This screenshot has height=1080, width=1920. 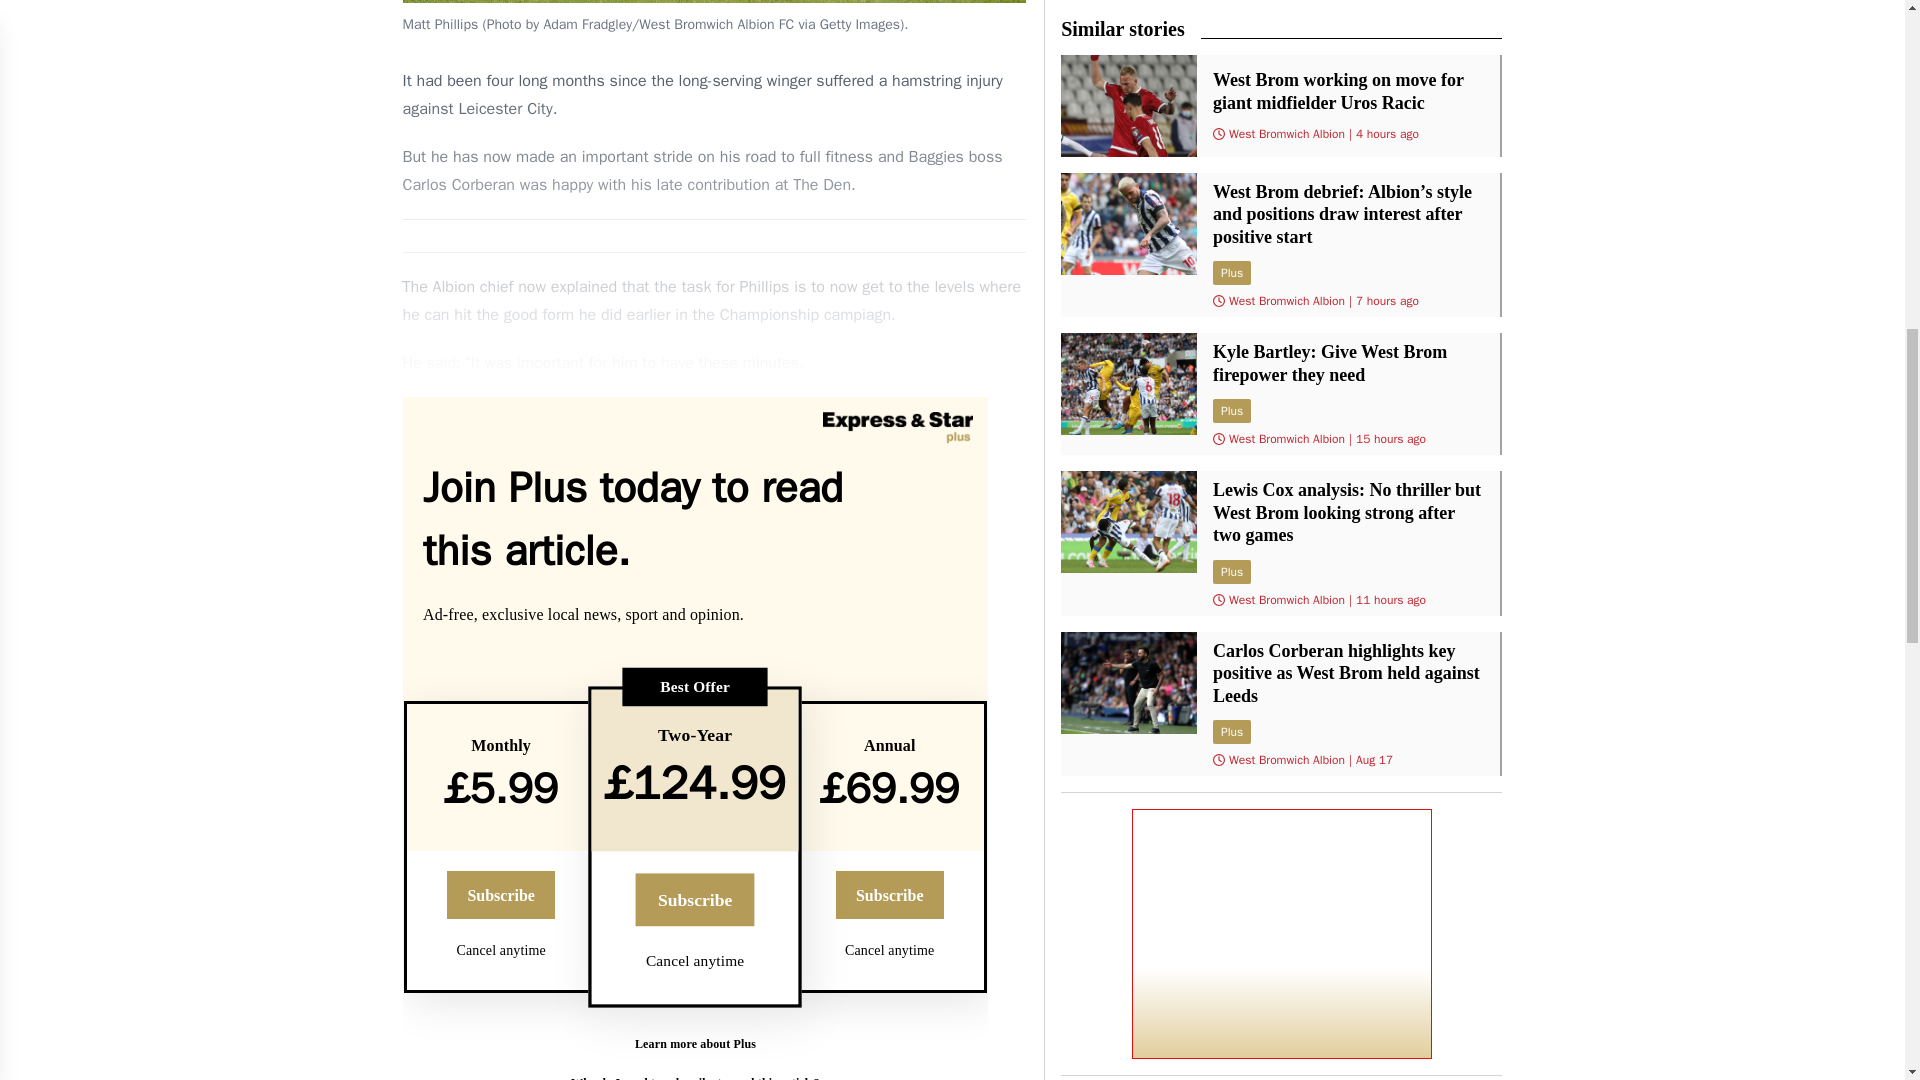 I want to click on West Bromwich Albion, so click(x=1286, y=438).